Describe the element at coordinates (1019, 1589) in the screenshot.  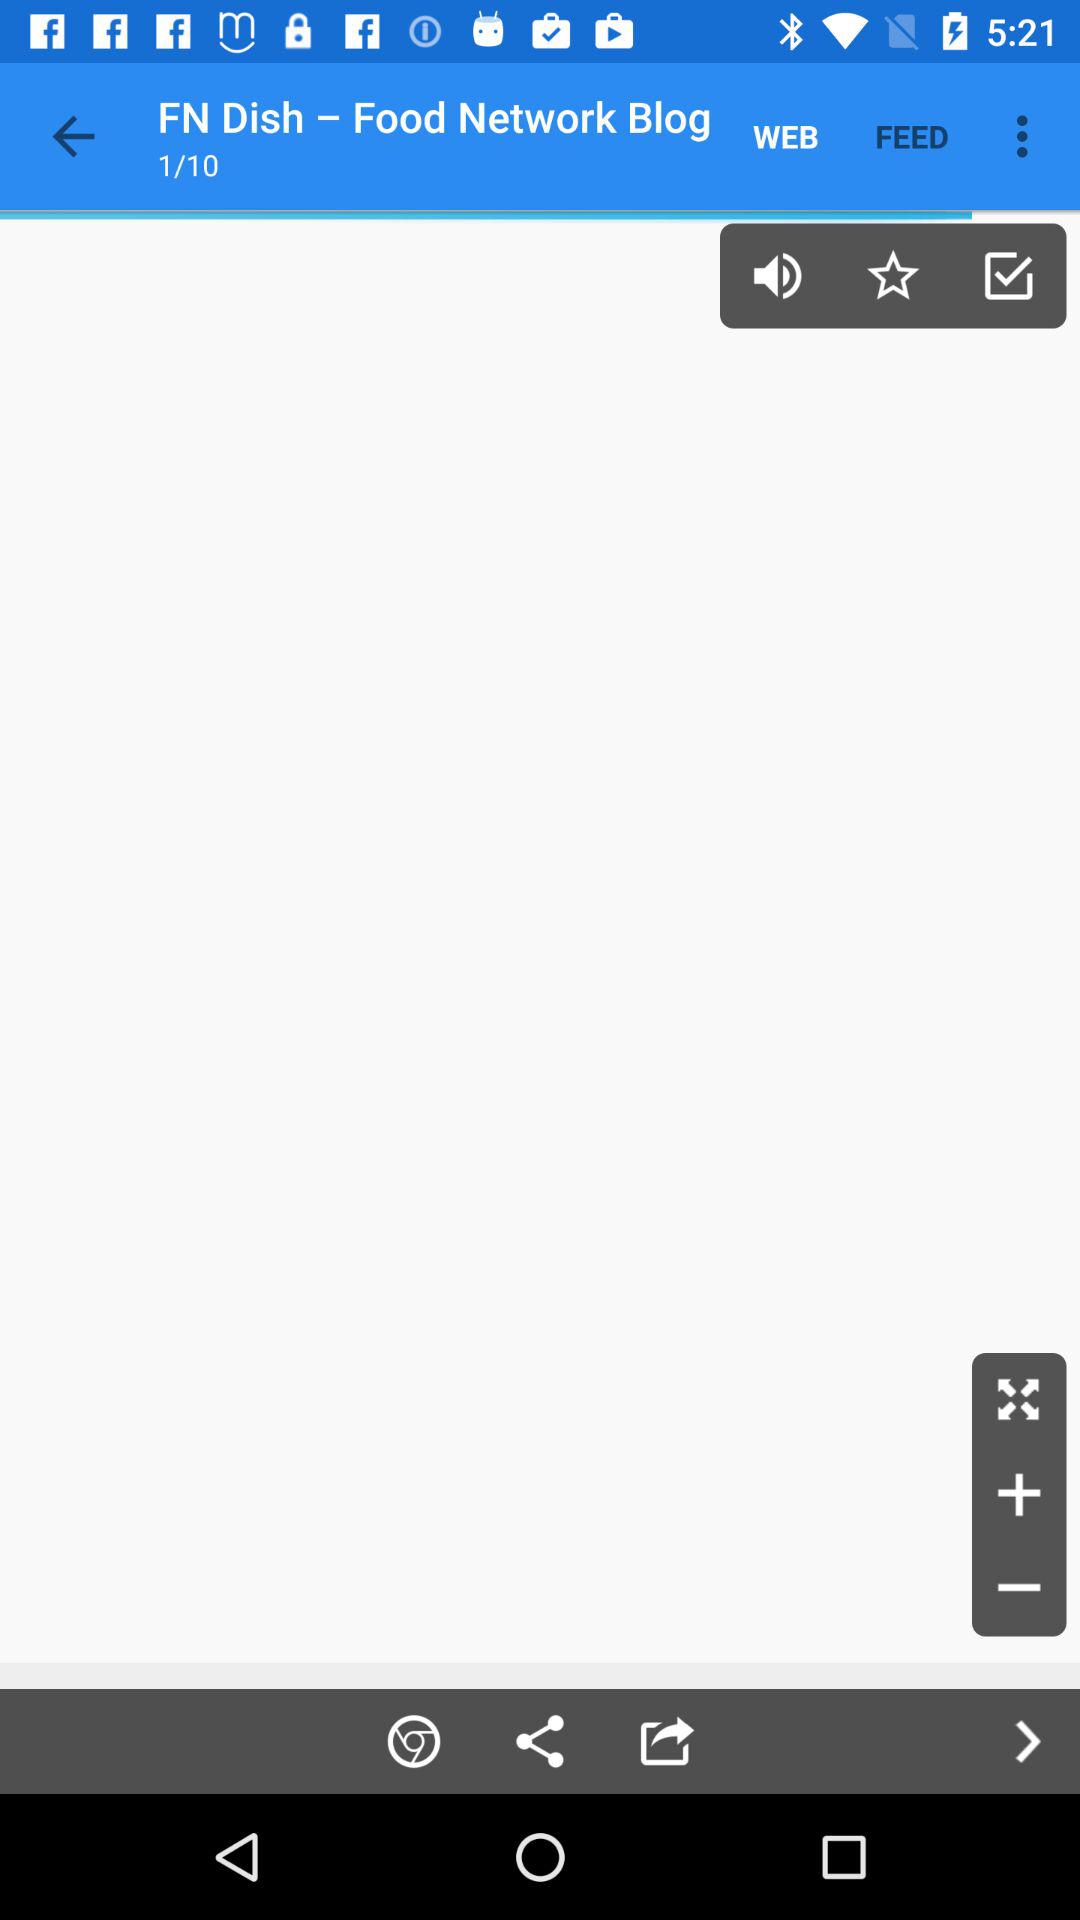
I see `zoom out` at that location.